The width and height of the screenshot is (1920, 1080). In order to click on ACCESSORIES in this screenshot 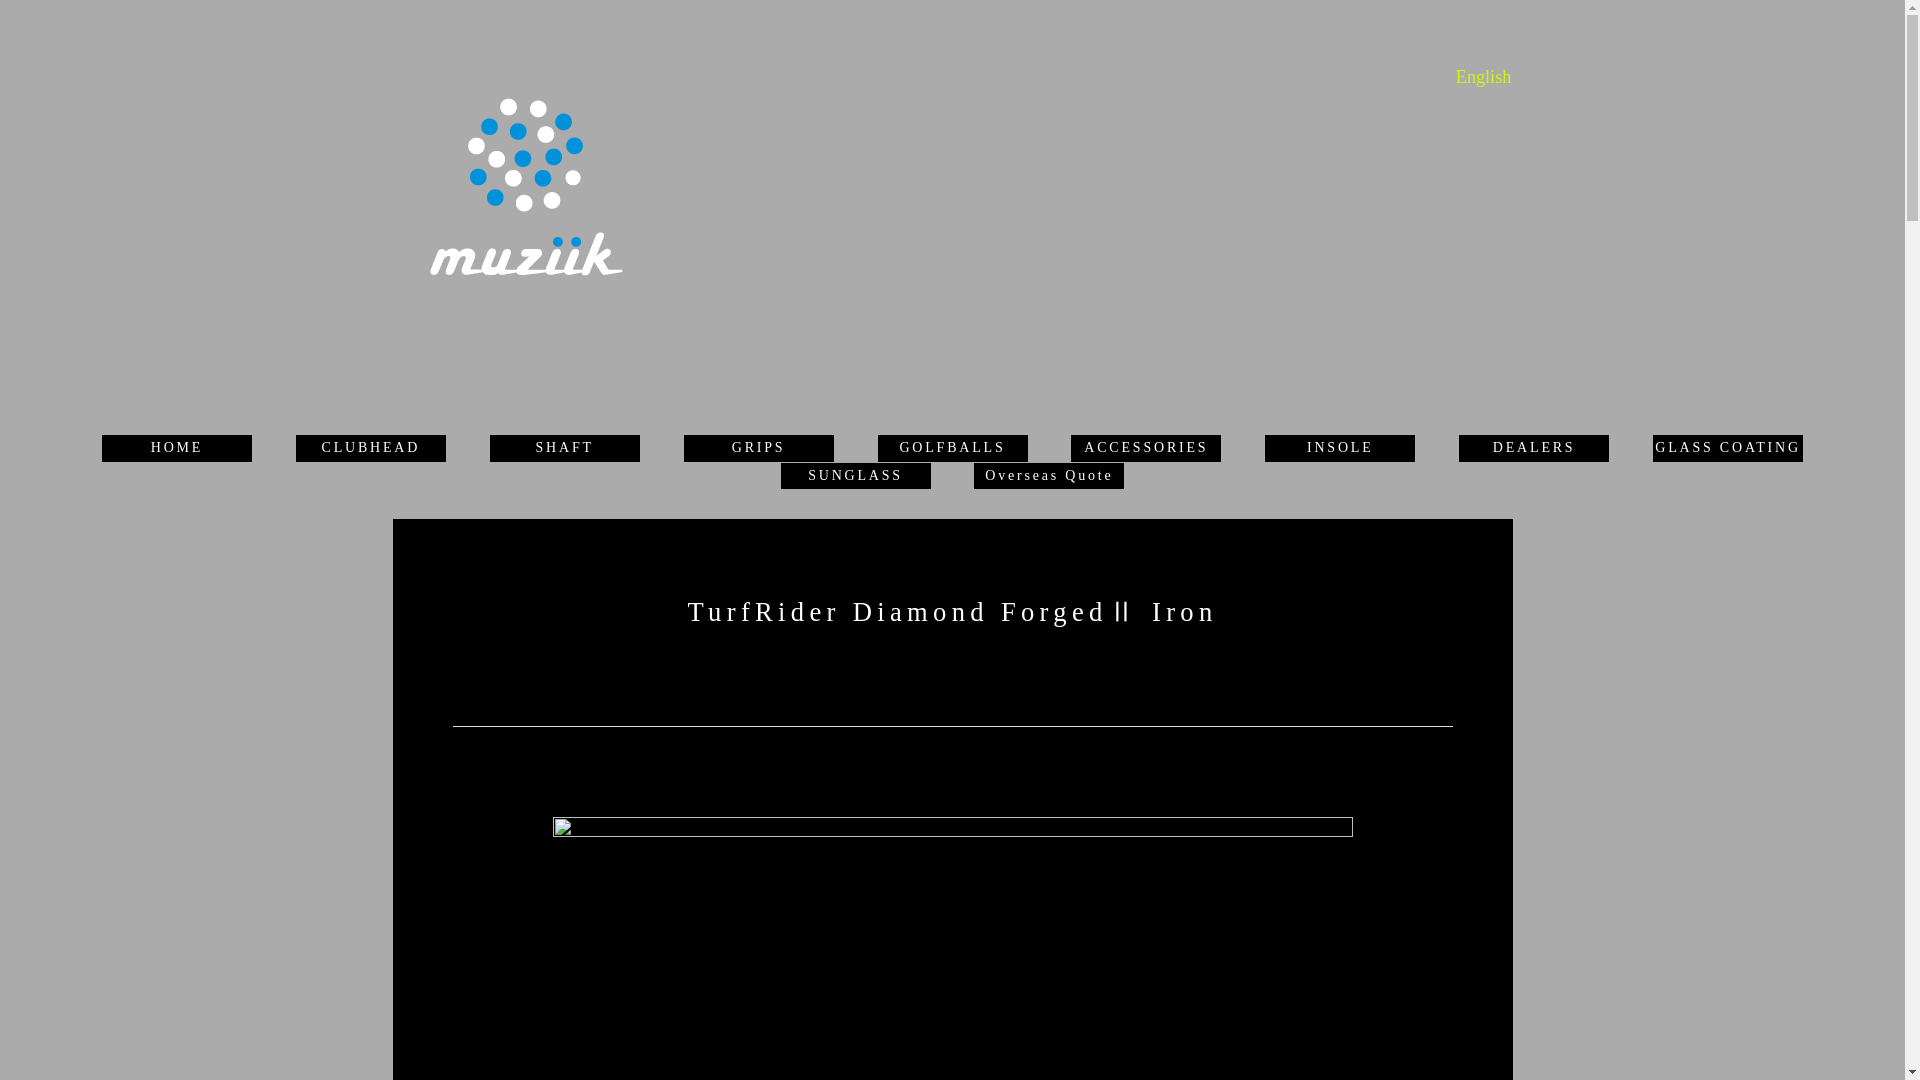, I will do `click(1146, 446)`.